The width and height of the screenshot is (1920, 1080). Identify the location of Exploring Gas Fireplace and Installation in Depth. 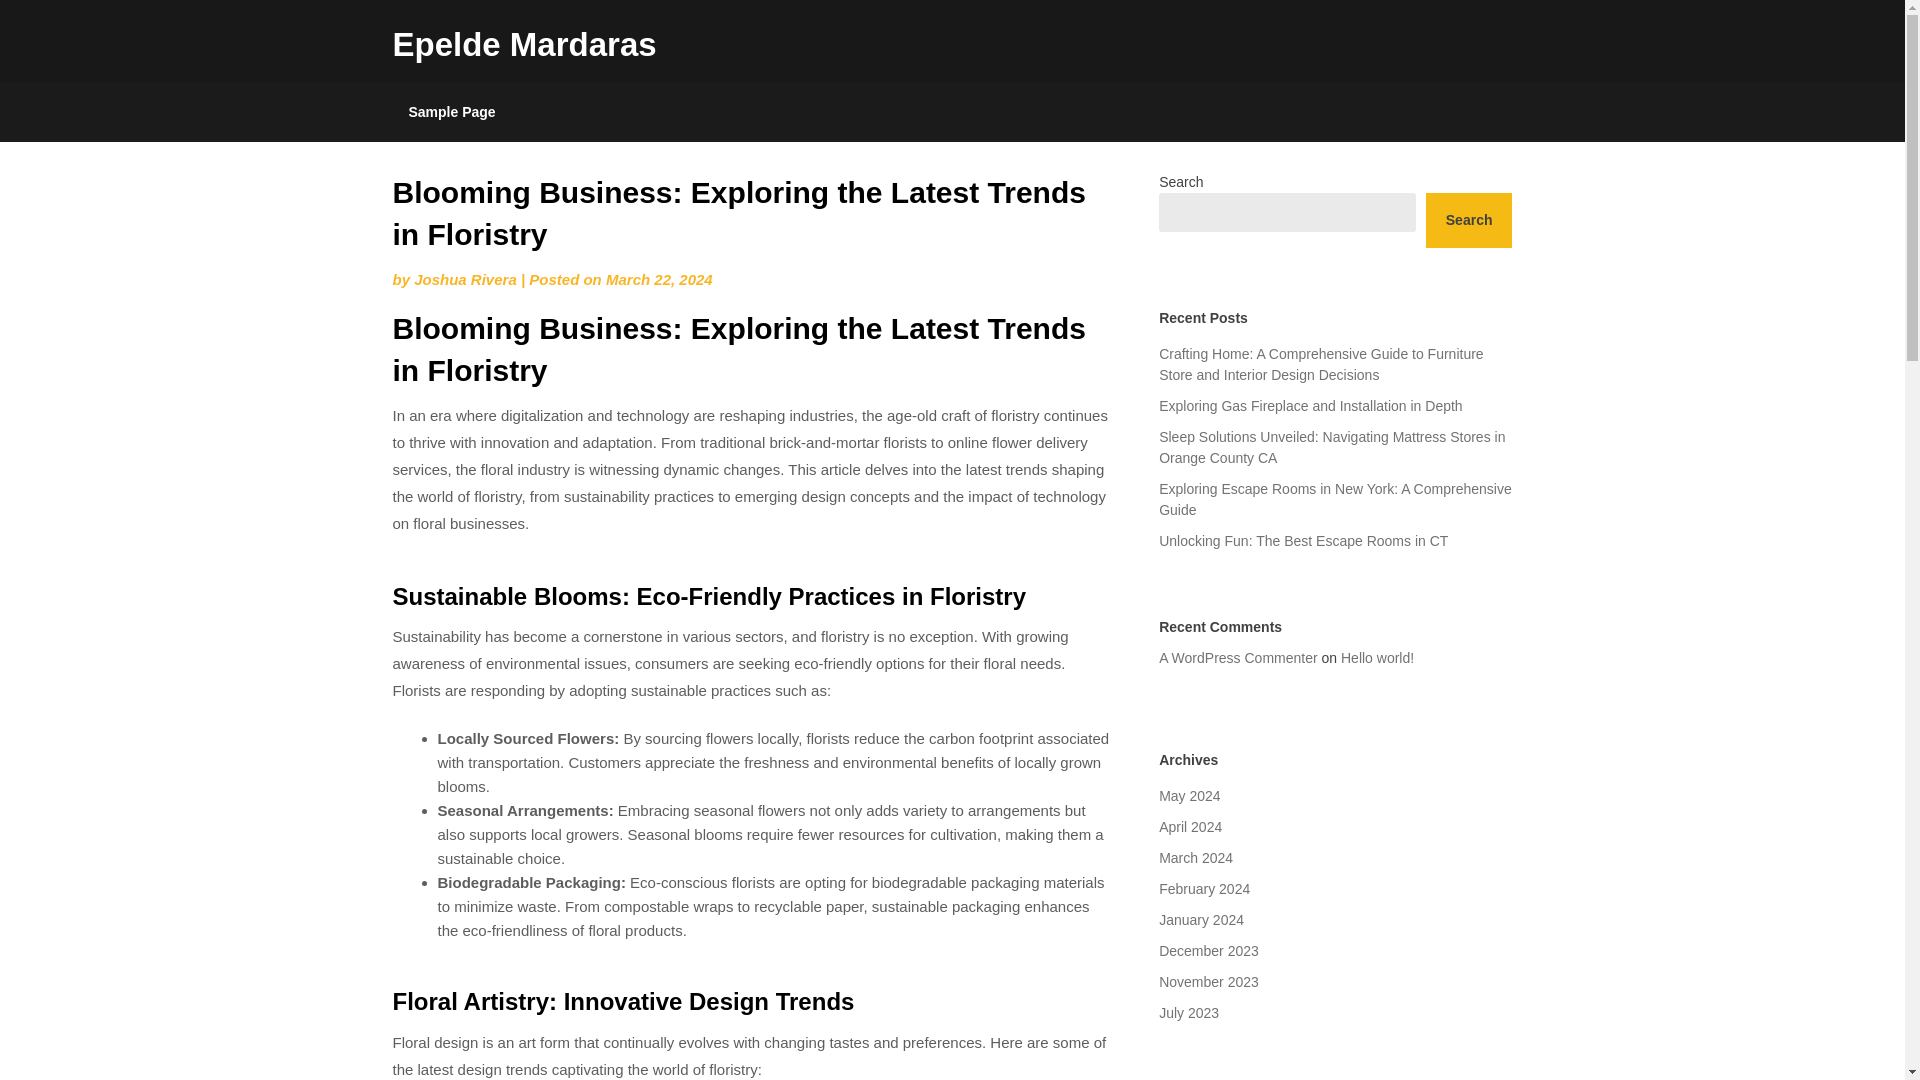
(1311, 406).